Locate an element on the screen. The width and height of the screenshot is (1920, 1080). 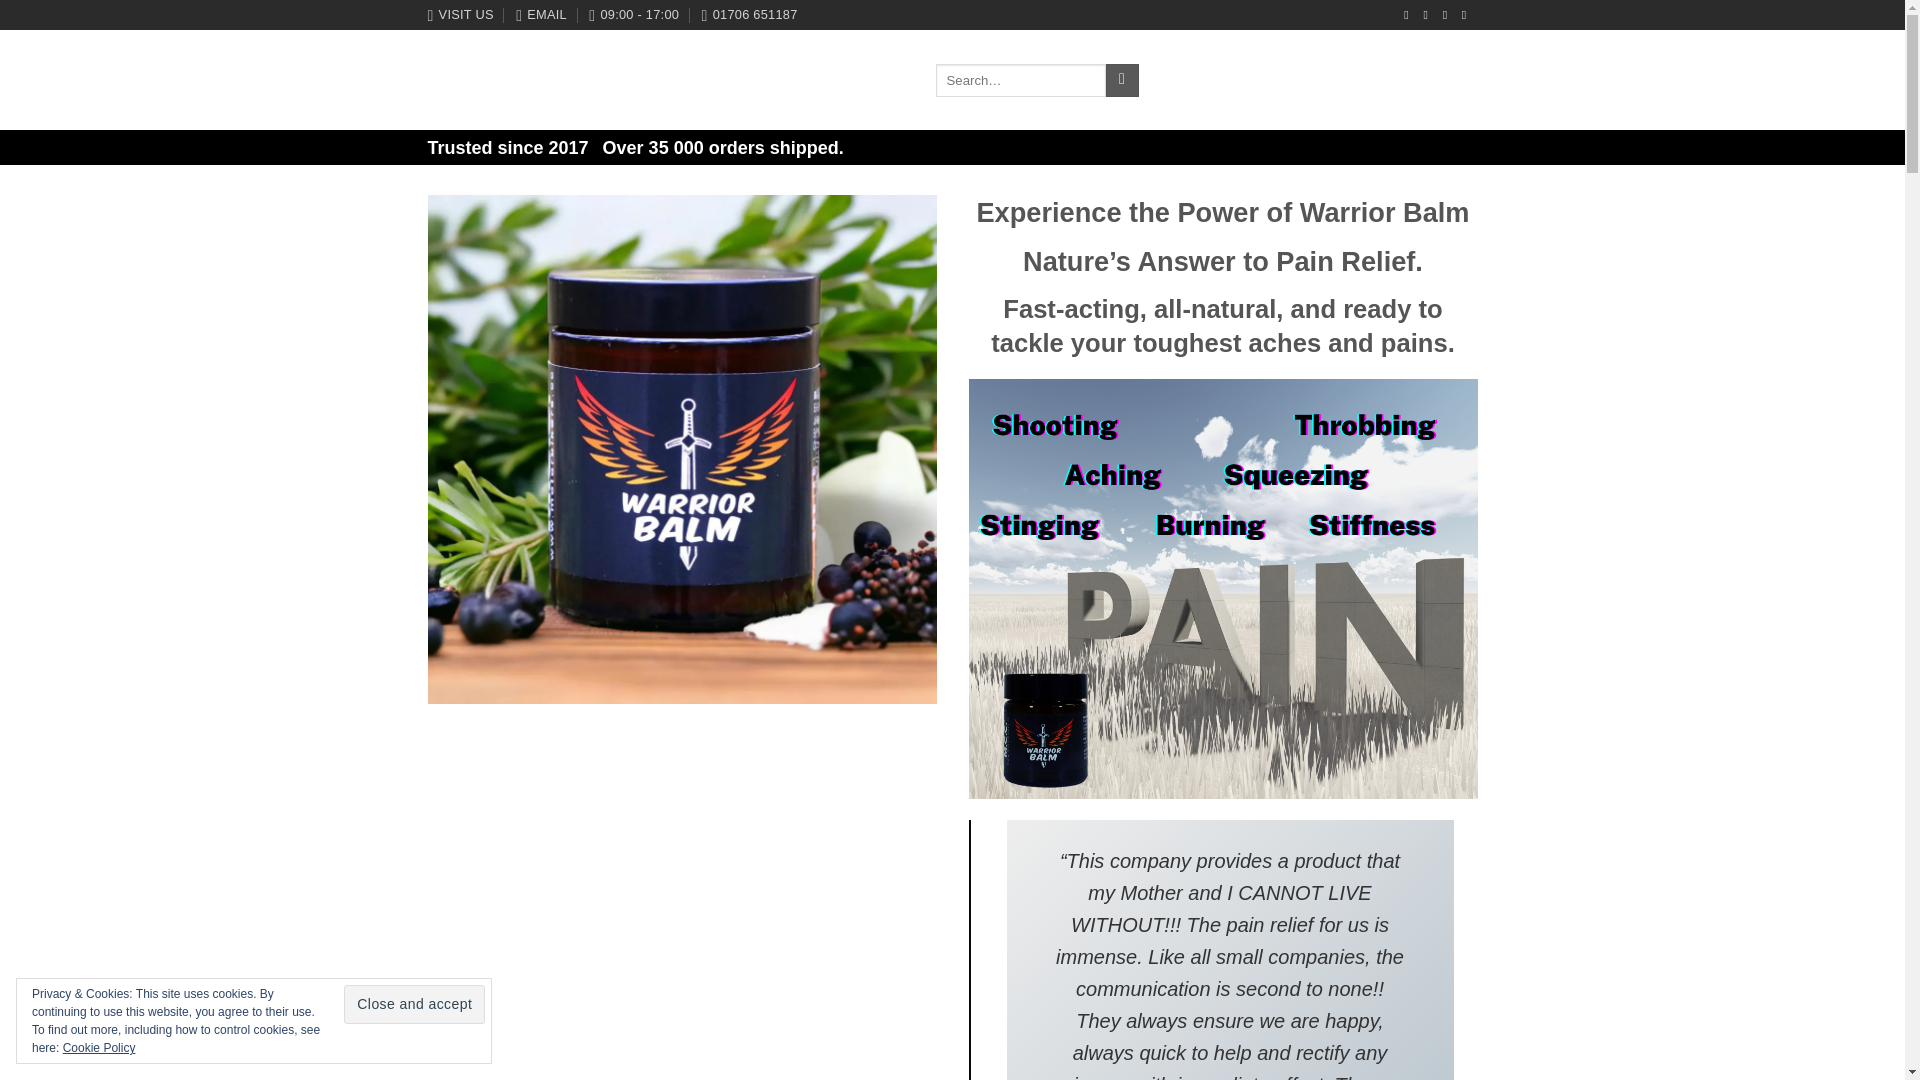
LOGIN is located at coordinates (1355, 80).